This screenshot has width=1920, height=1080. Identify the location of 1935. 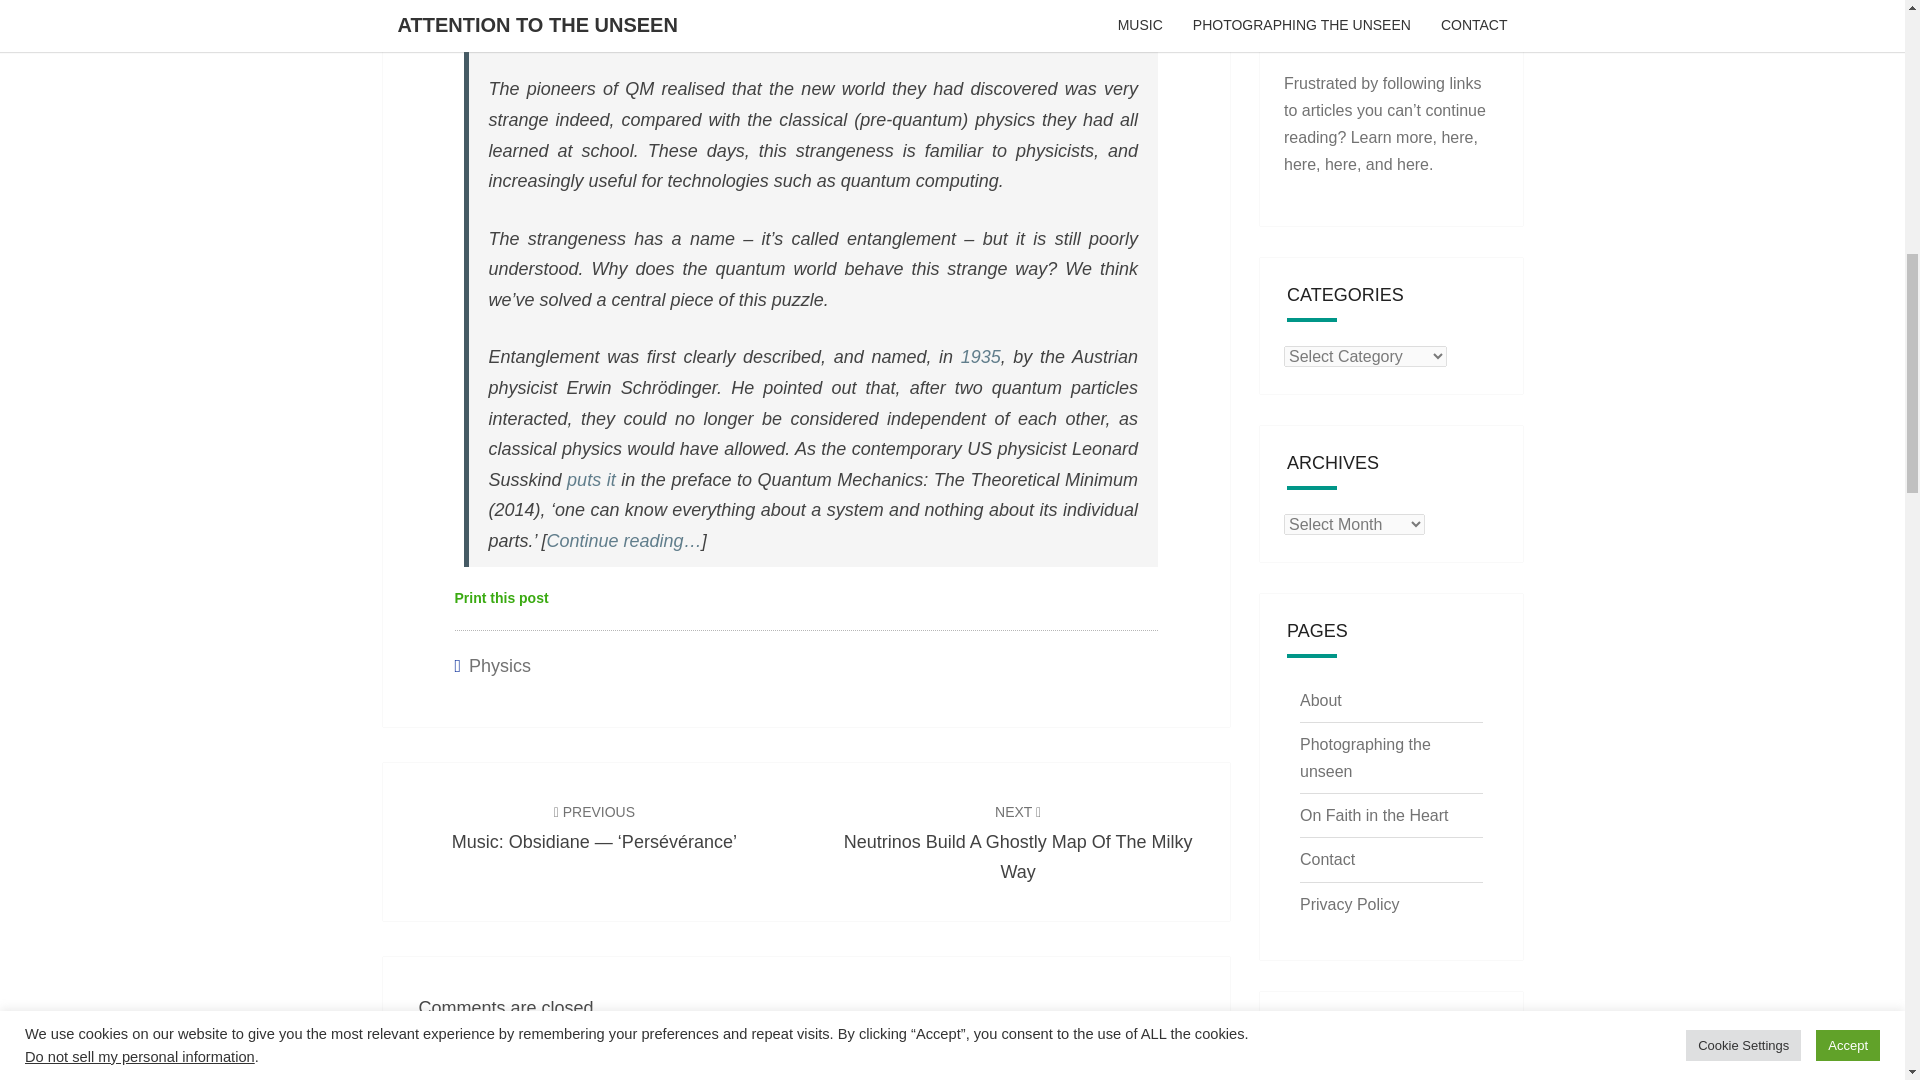
(500, 599).